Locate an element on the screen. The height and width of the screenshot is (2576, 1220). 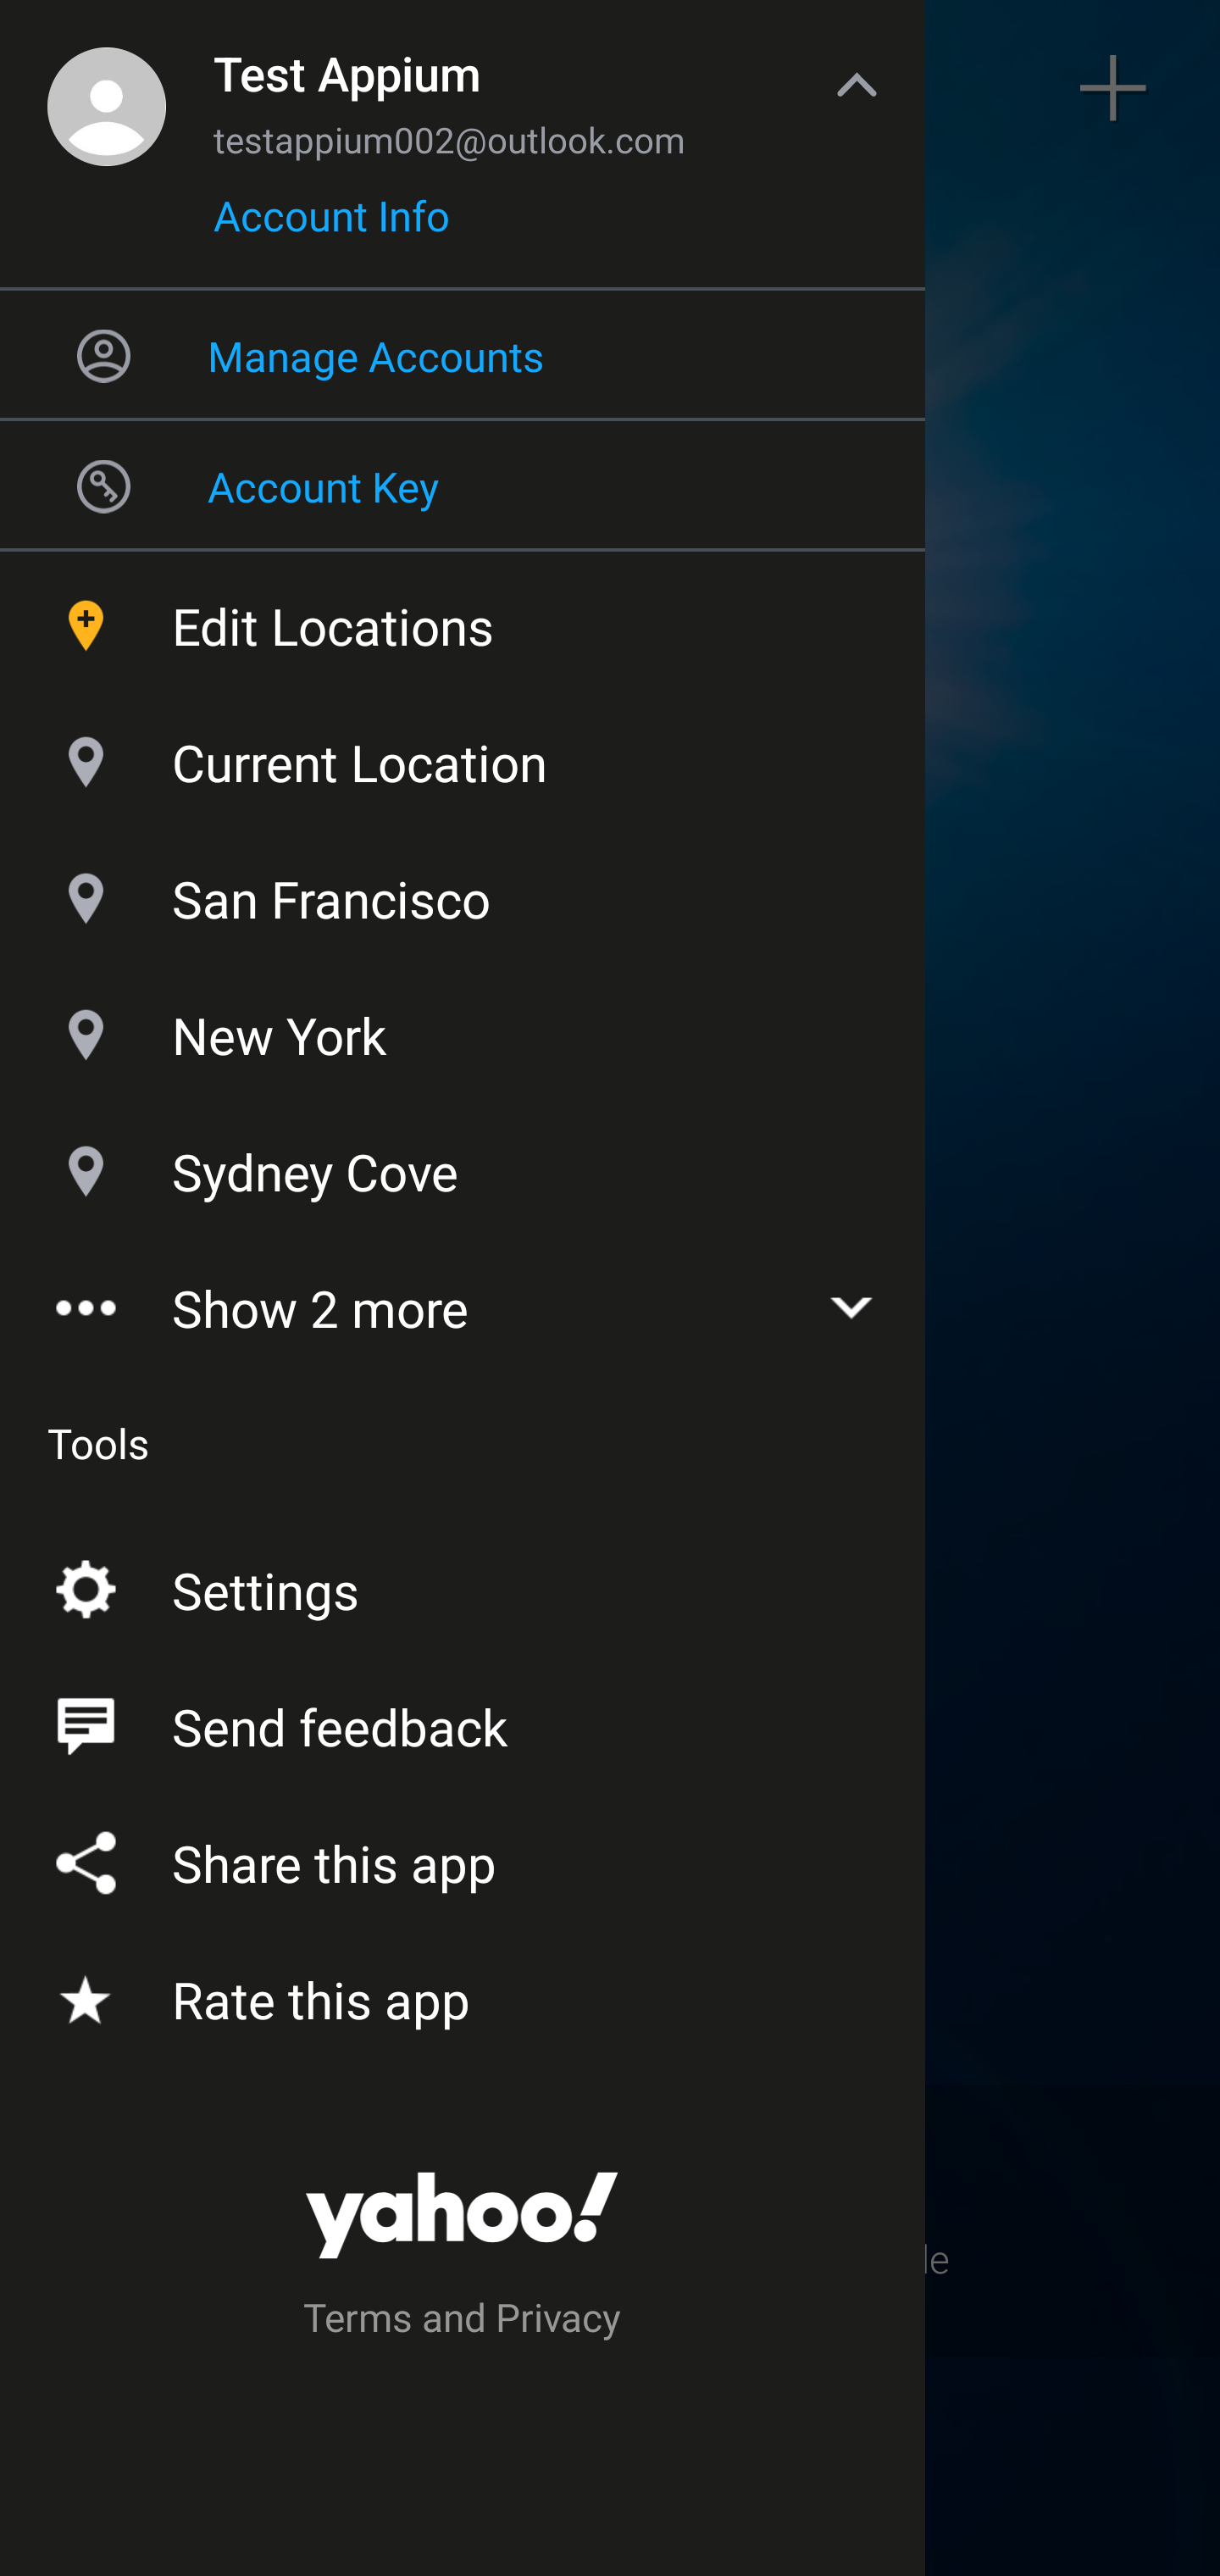
Account Key is located at coordinates (463, 485).